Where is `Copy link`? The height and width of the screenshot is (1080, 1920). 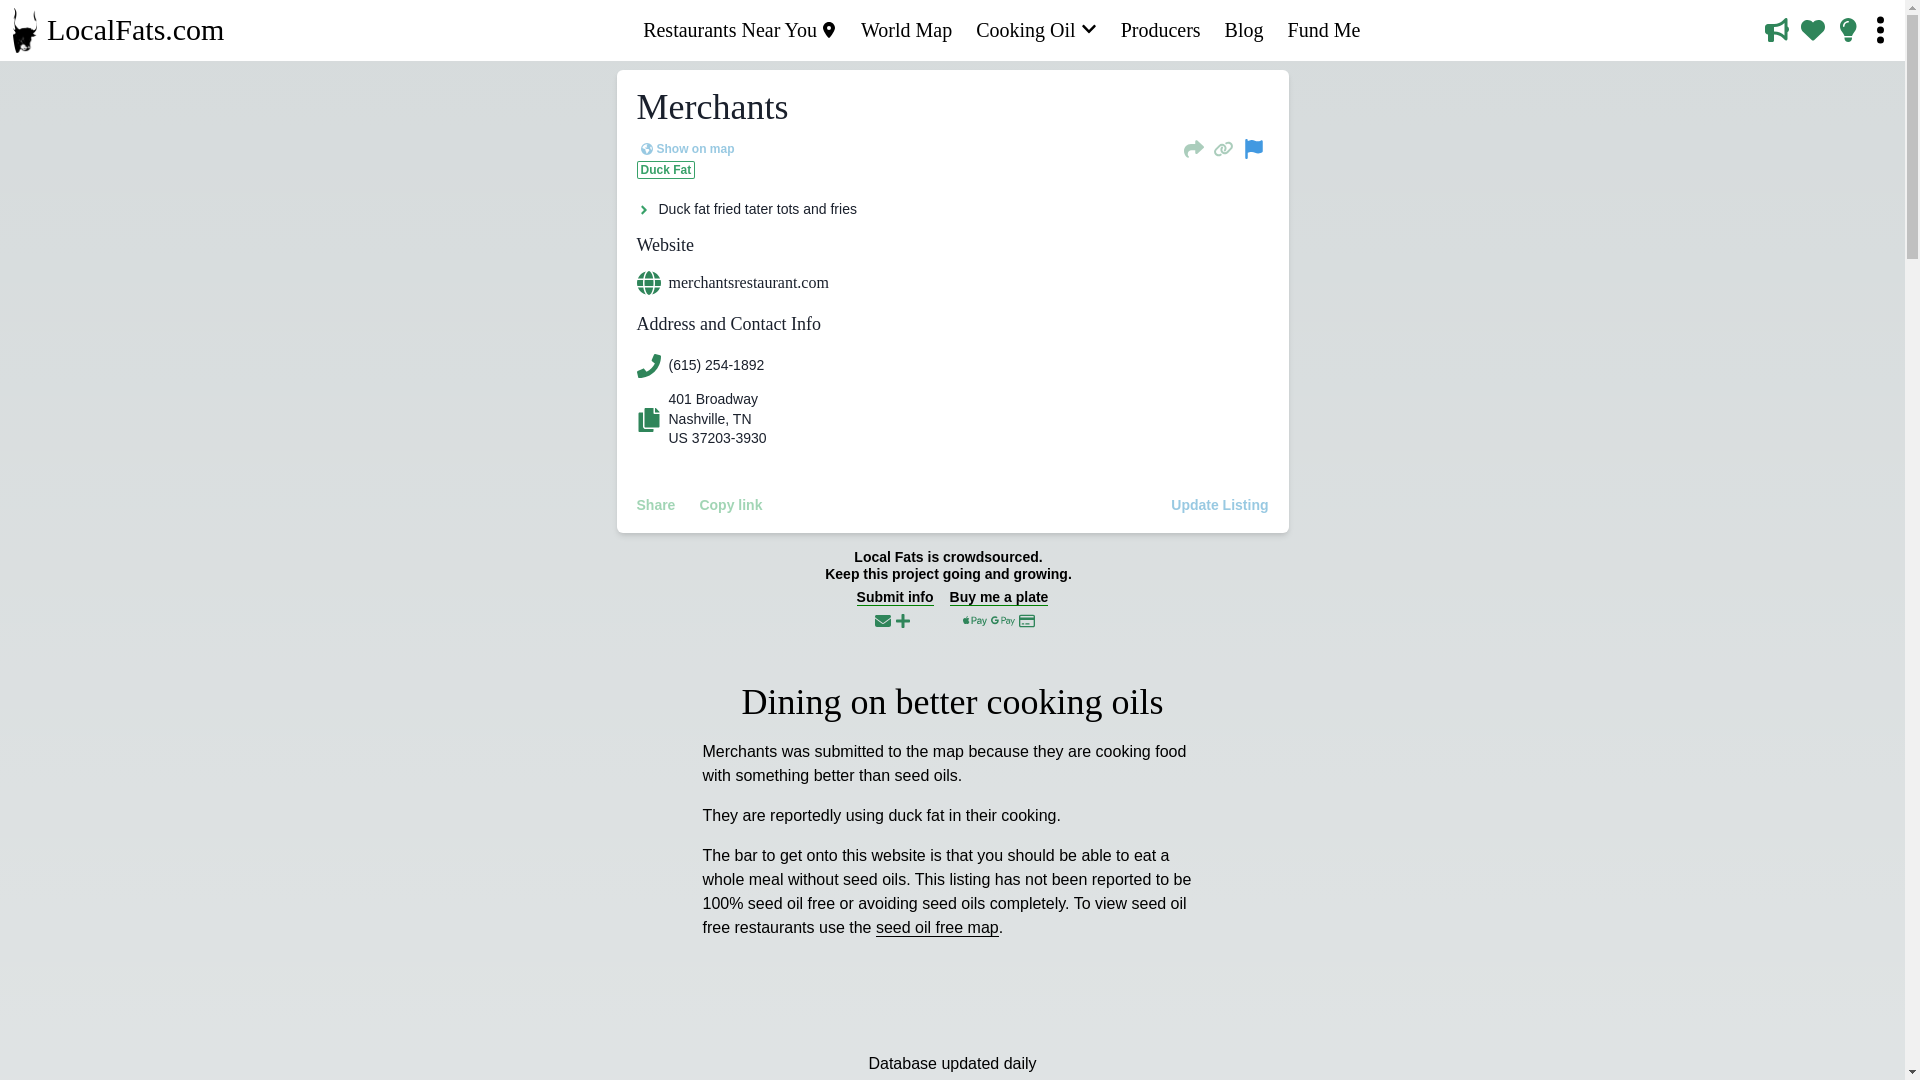
Copy link is located at coordinates (730, 504).